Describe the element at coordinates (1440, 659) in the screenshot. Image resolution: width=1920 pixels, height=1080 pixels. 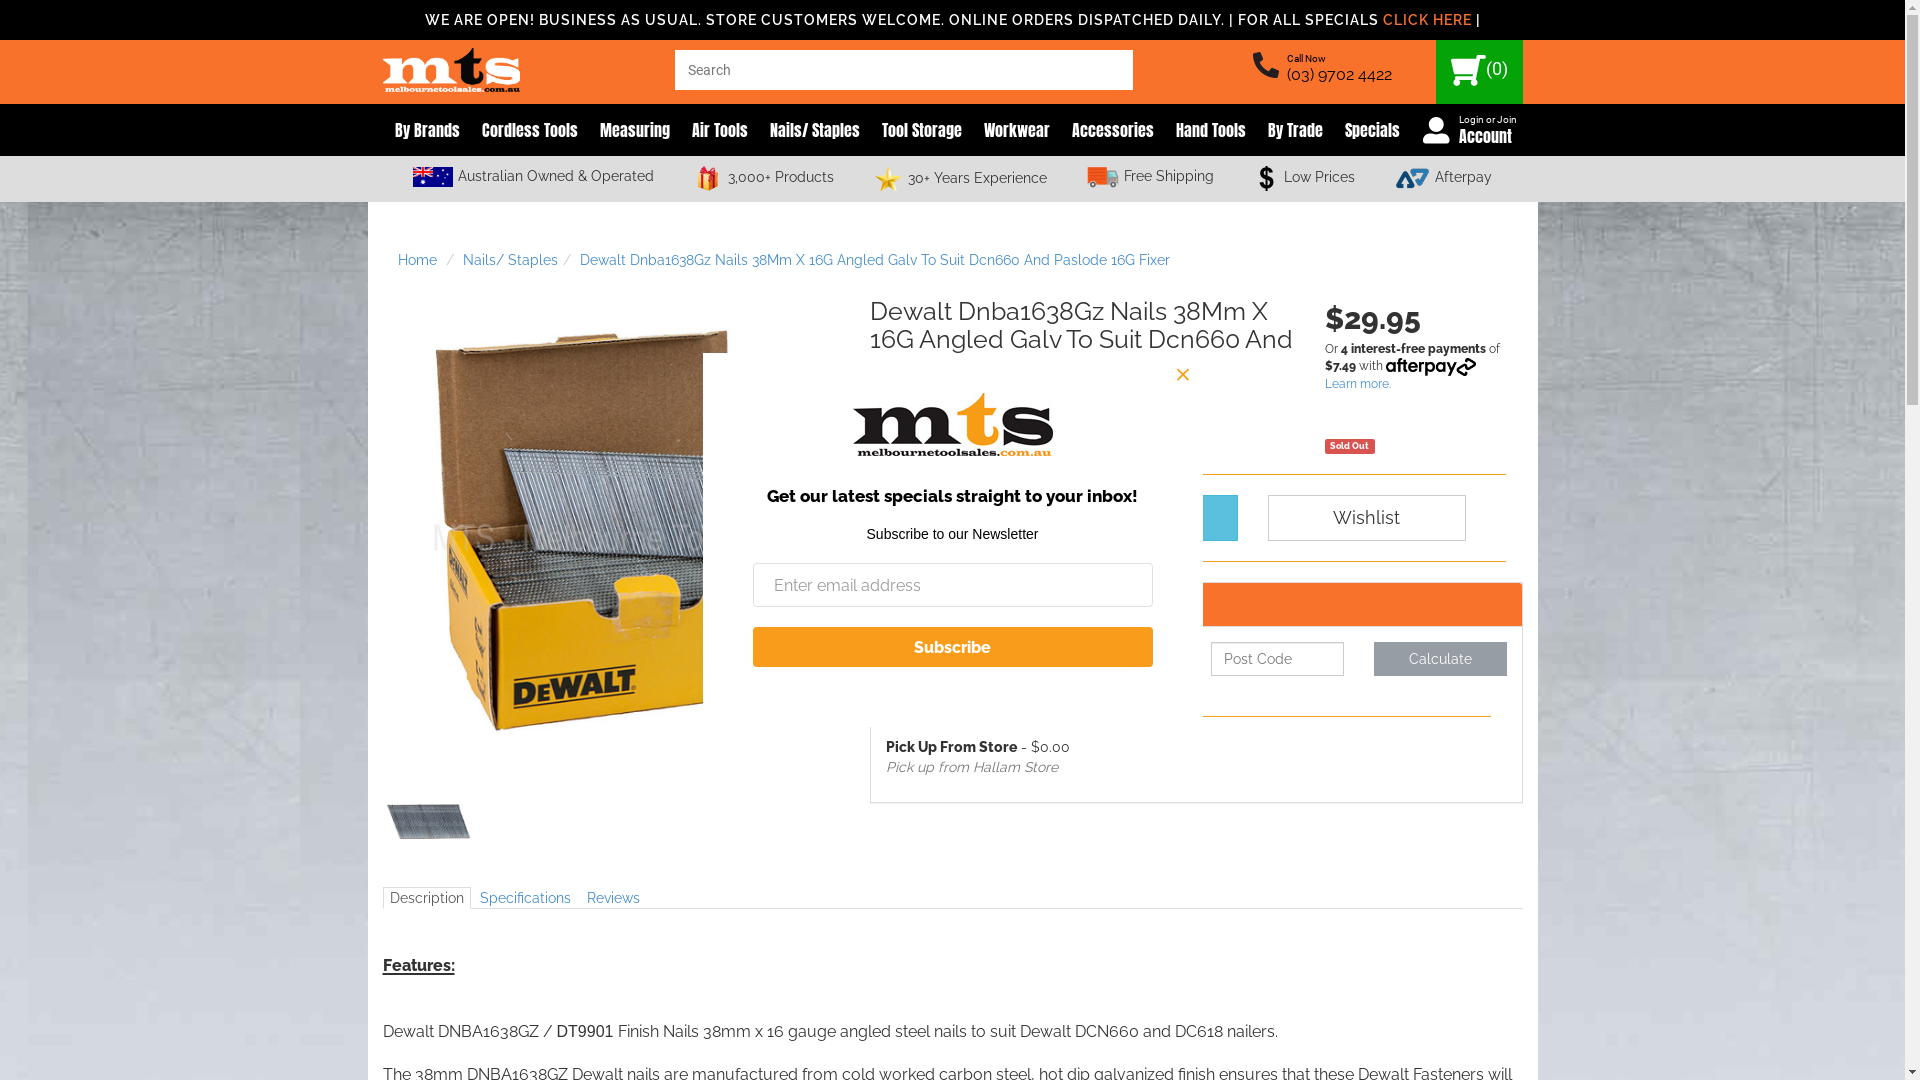
I see `Calculate` at that location.